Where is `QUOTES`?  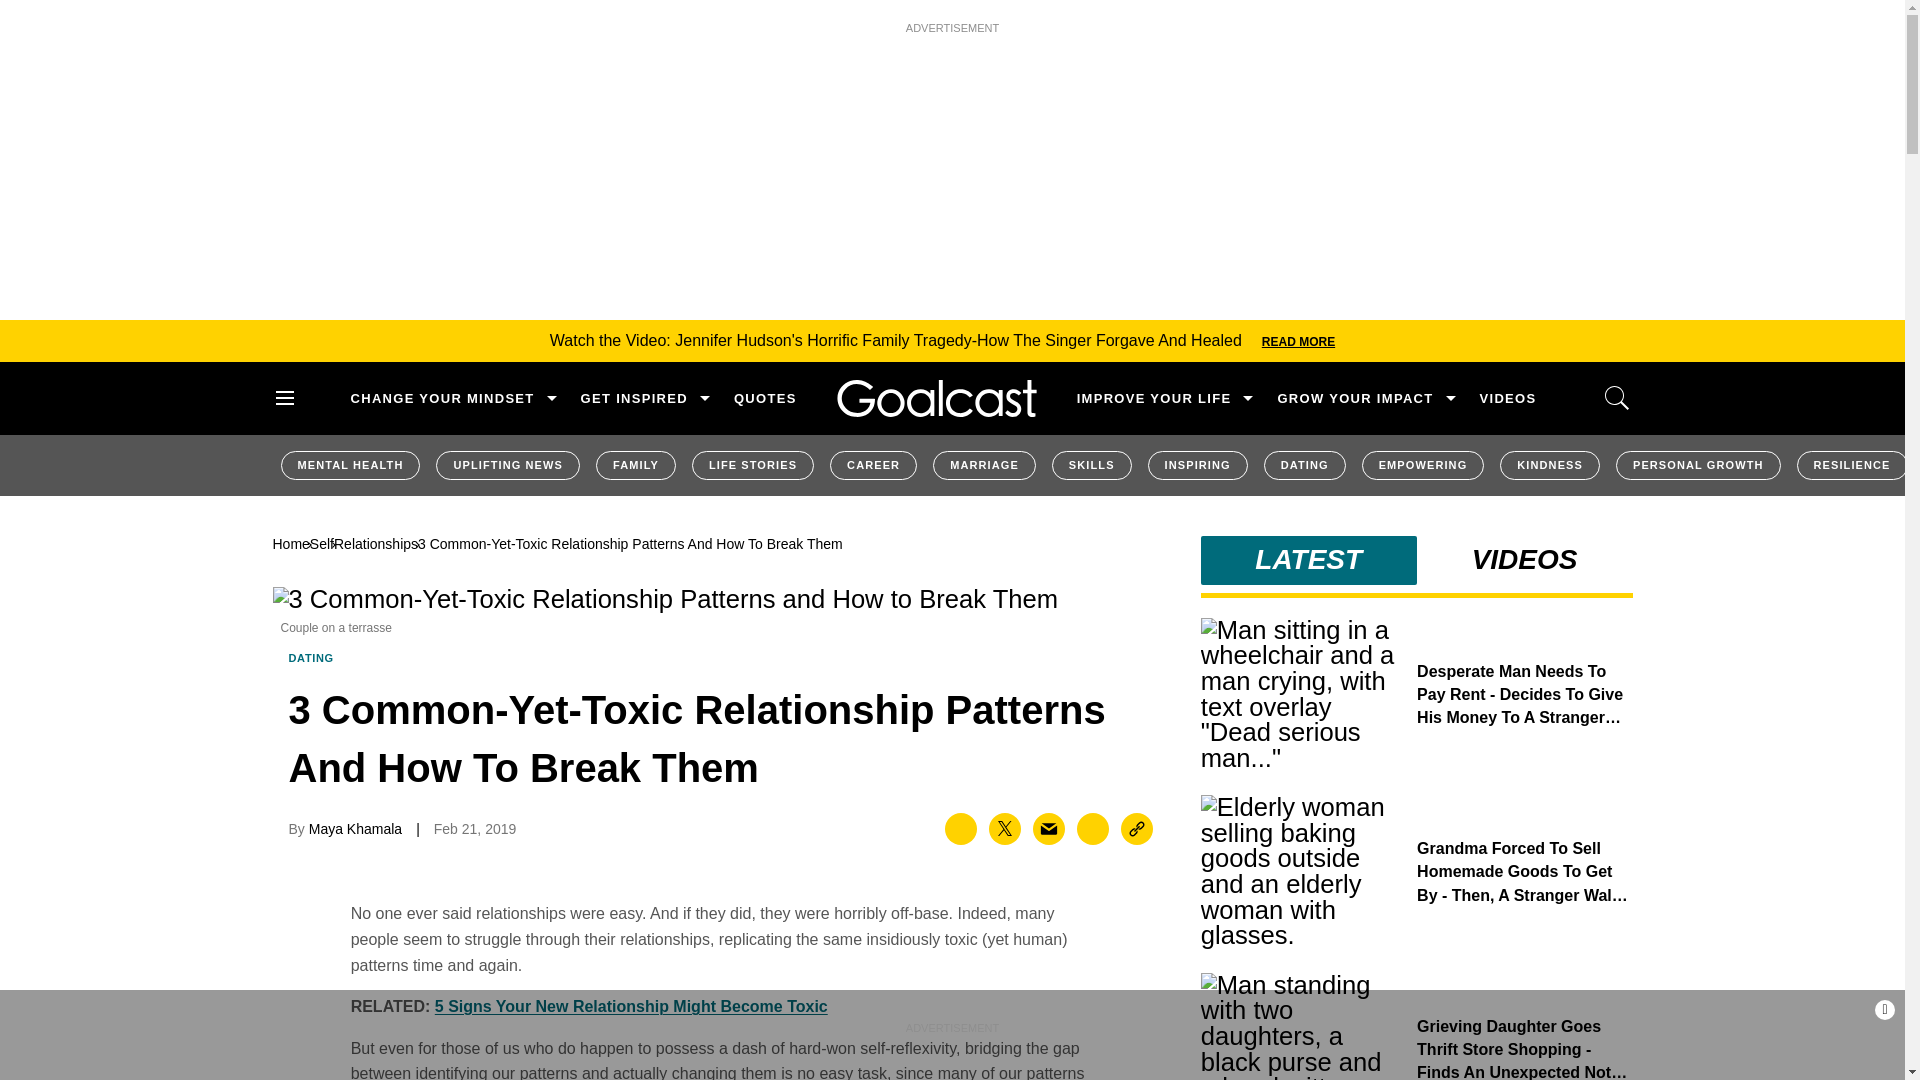 QUOTES is located at coordinates (764, 398).